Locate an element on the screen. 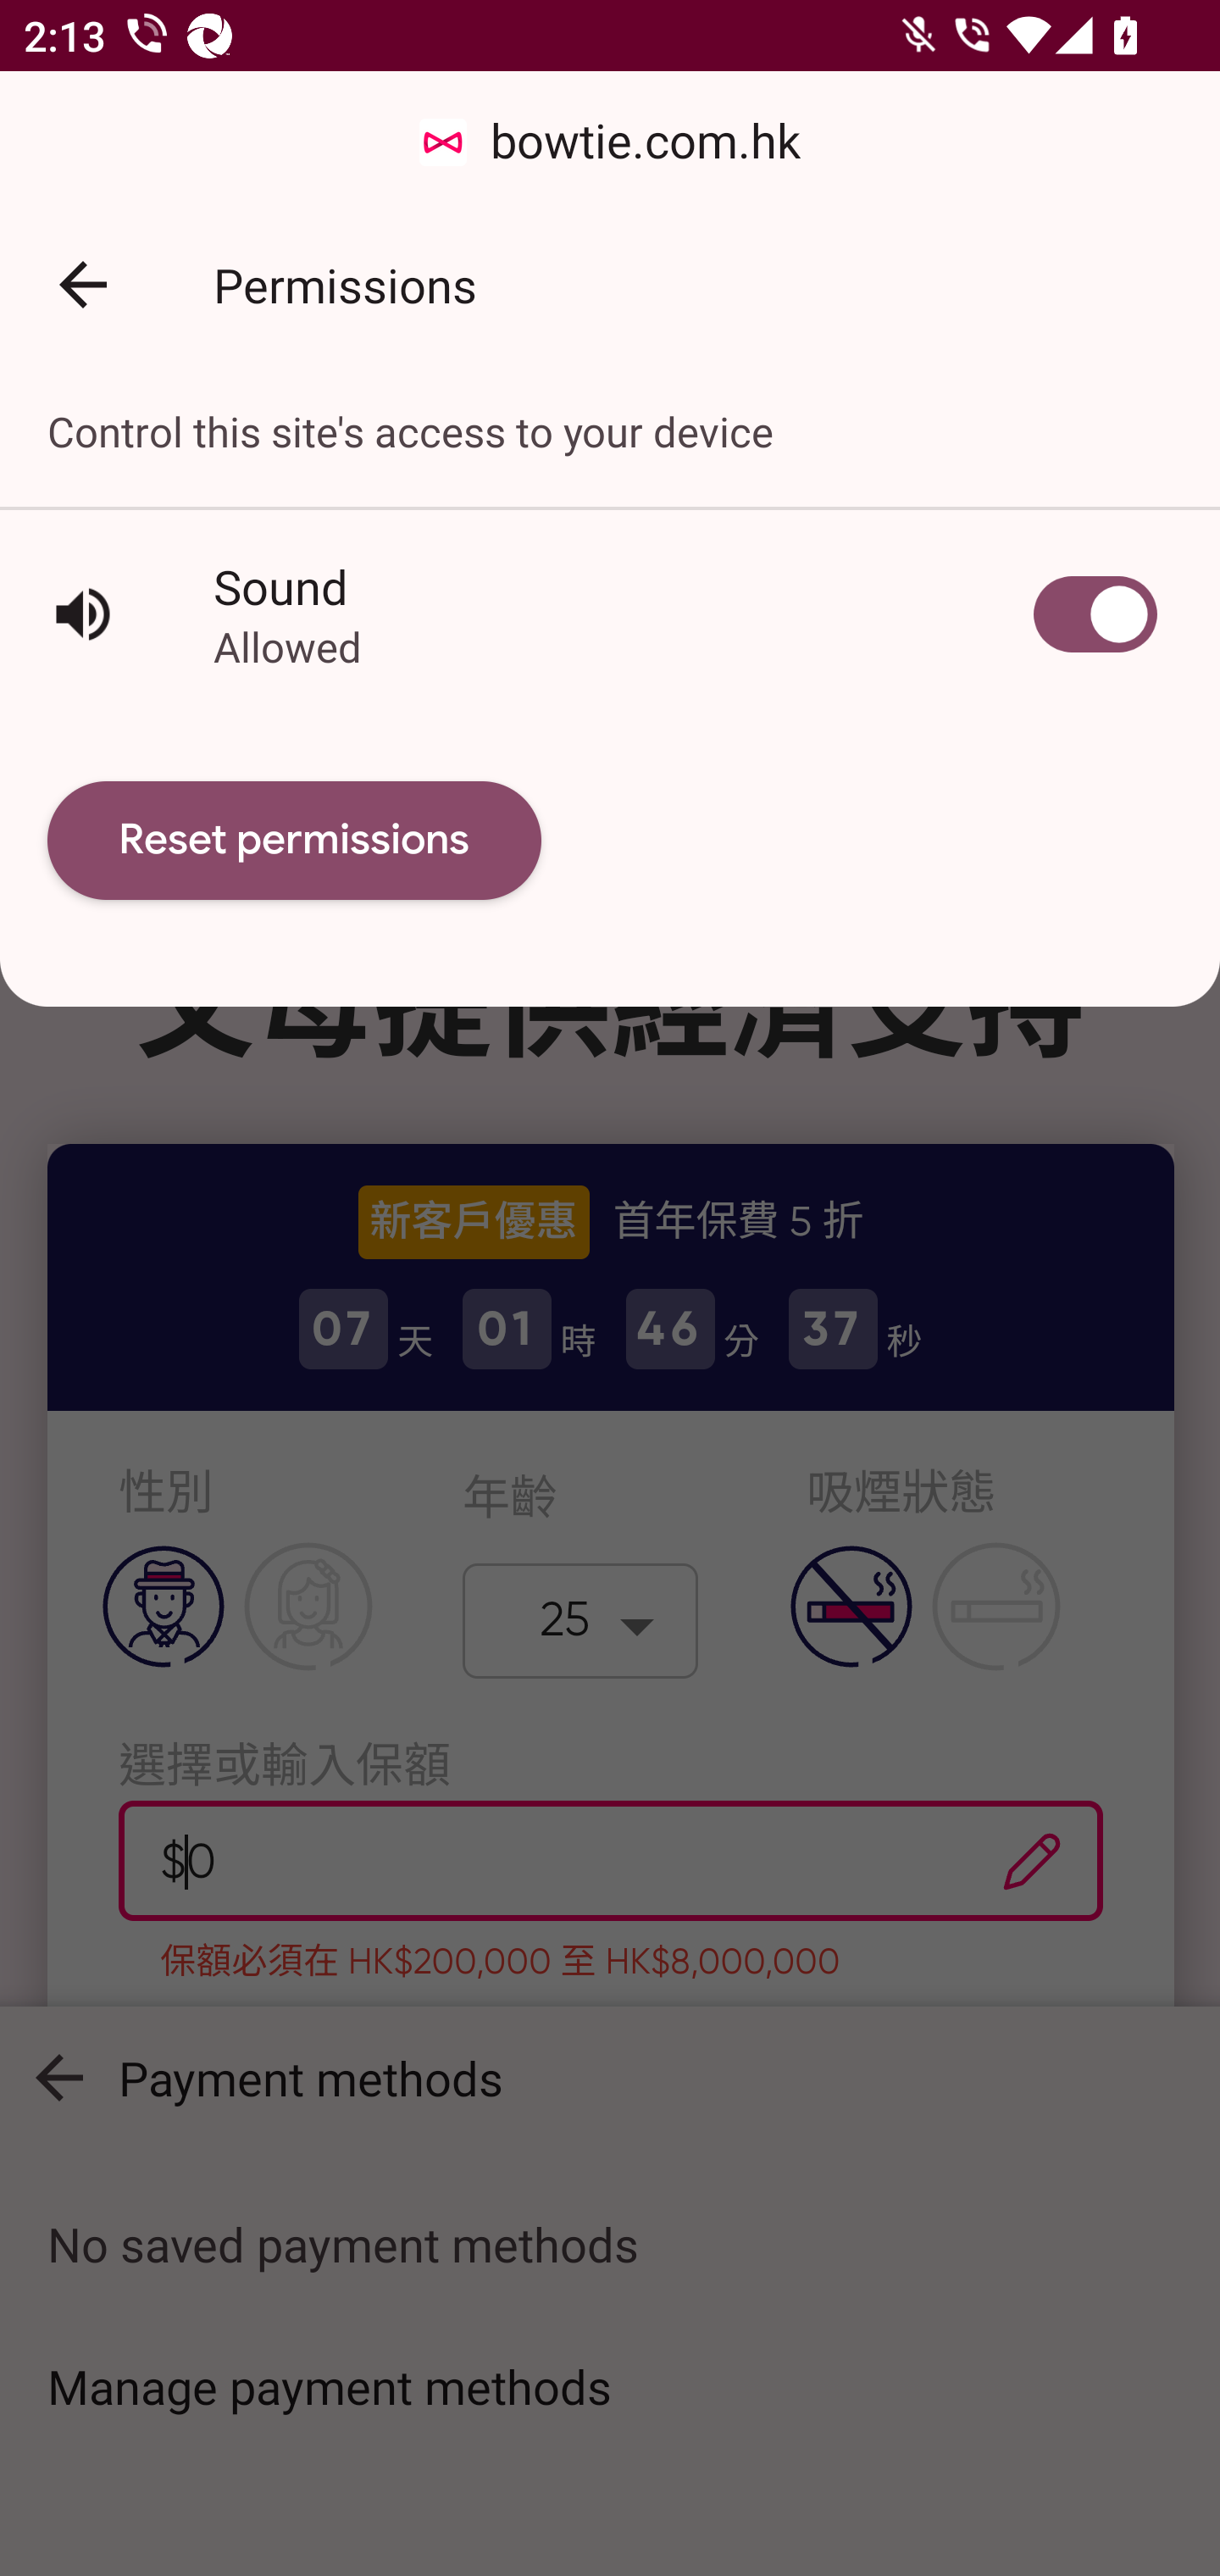 The image size is (1220, 2576). Back is located at coordinates (83, 285).